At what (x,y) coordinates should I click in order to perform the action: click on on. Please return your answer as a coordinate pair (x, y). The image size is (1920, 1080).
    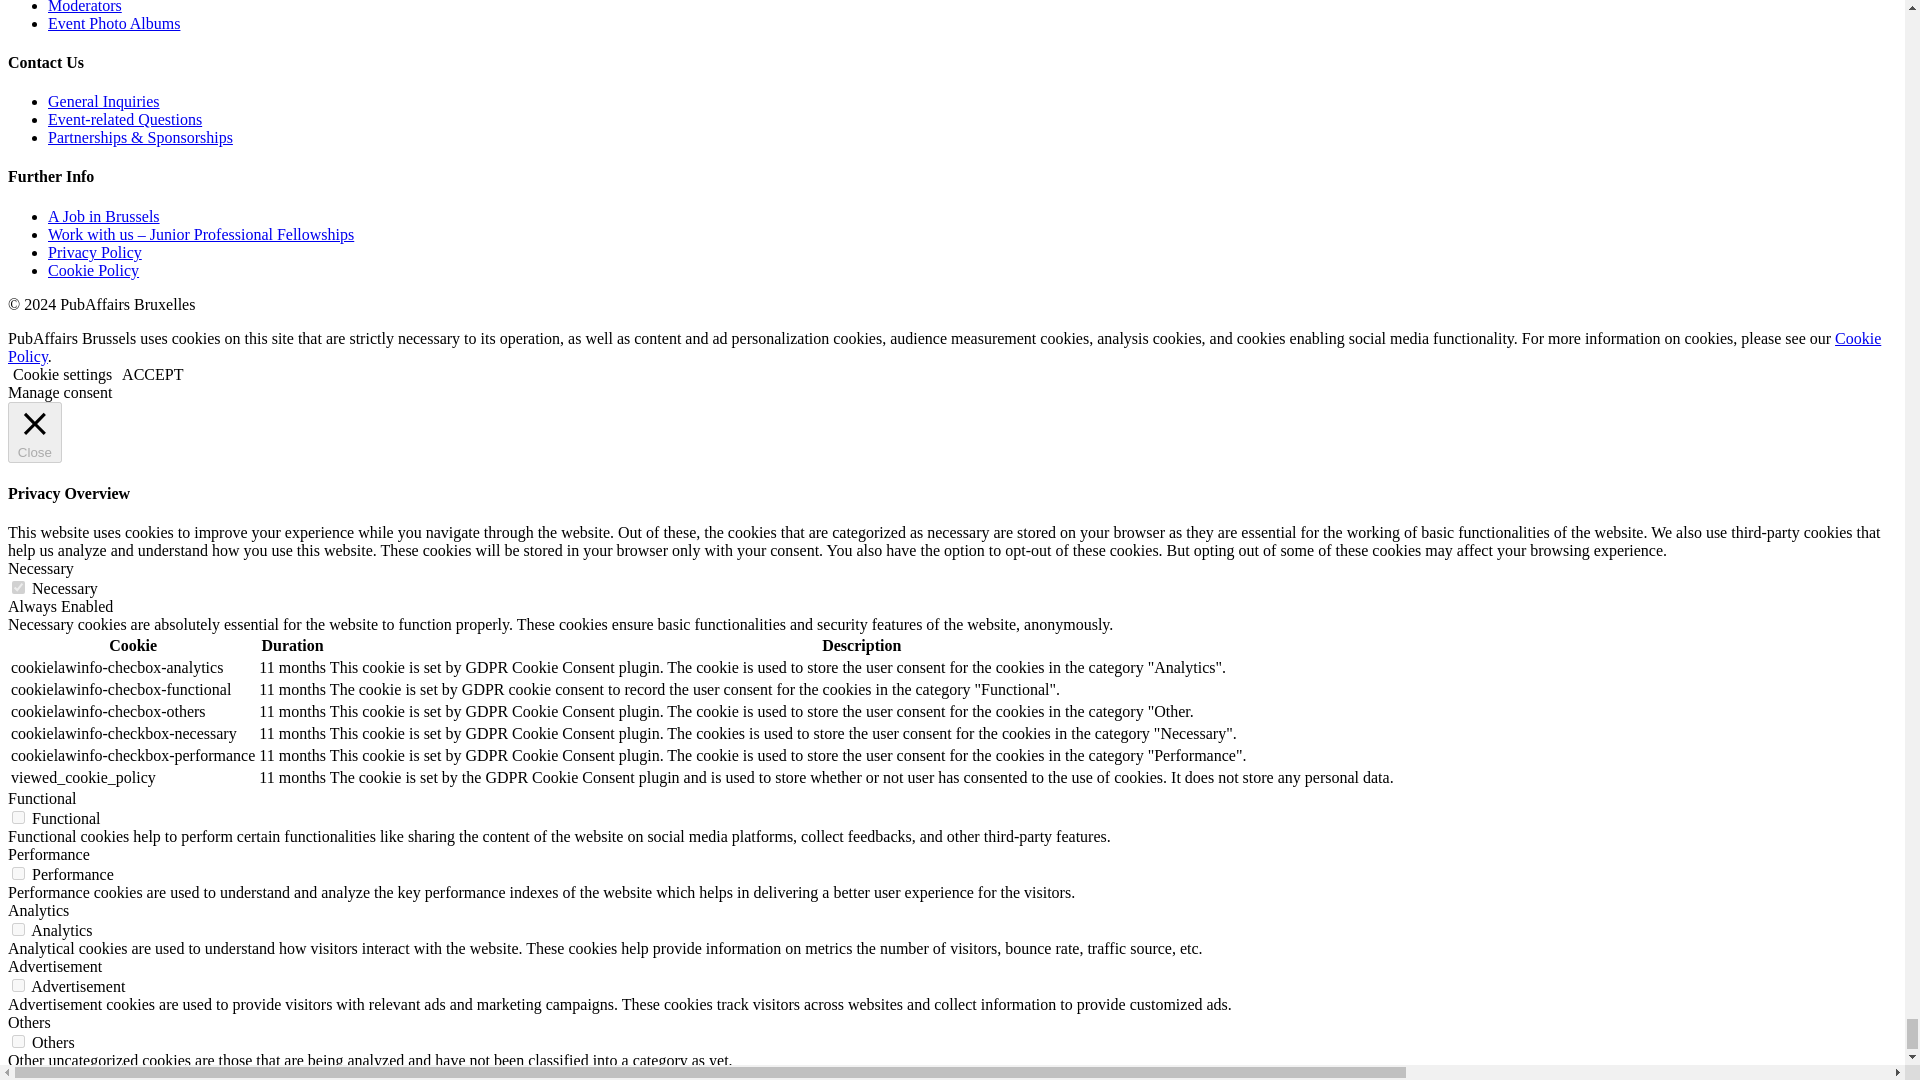
    Looking at the image, I should click on (18, 930).